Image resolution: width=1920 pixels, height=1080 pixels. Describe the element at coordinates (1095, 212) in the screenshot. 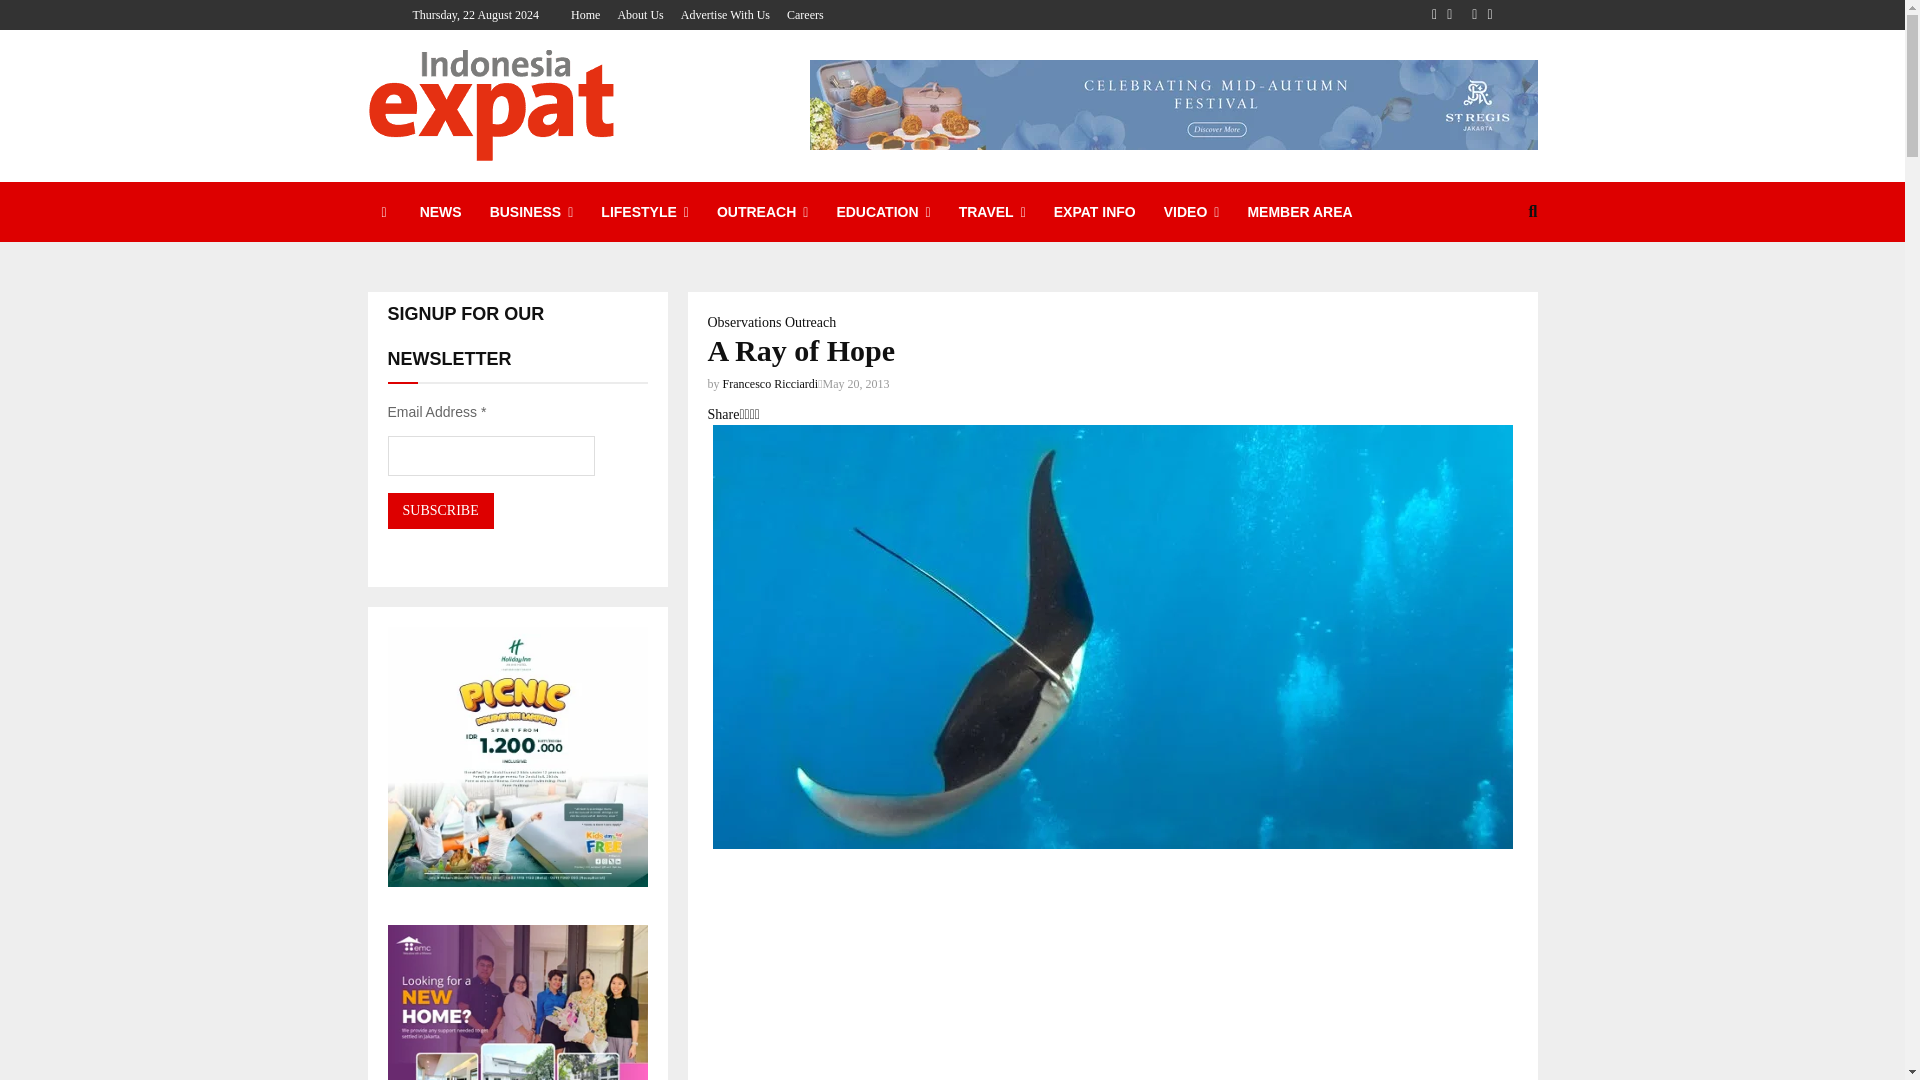

I see `EXPAT INFO` at that location.